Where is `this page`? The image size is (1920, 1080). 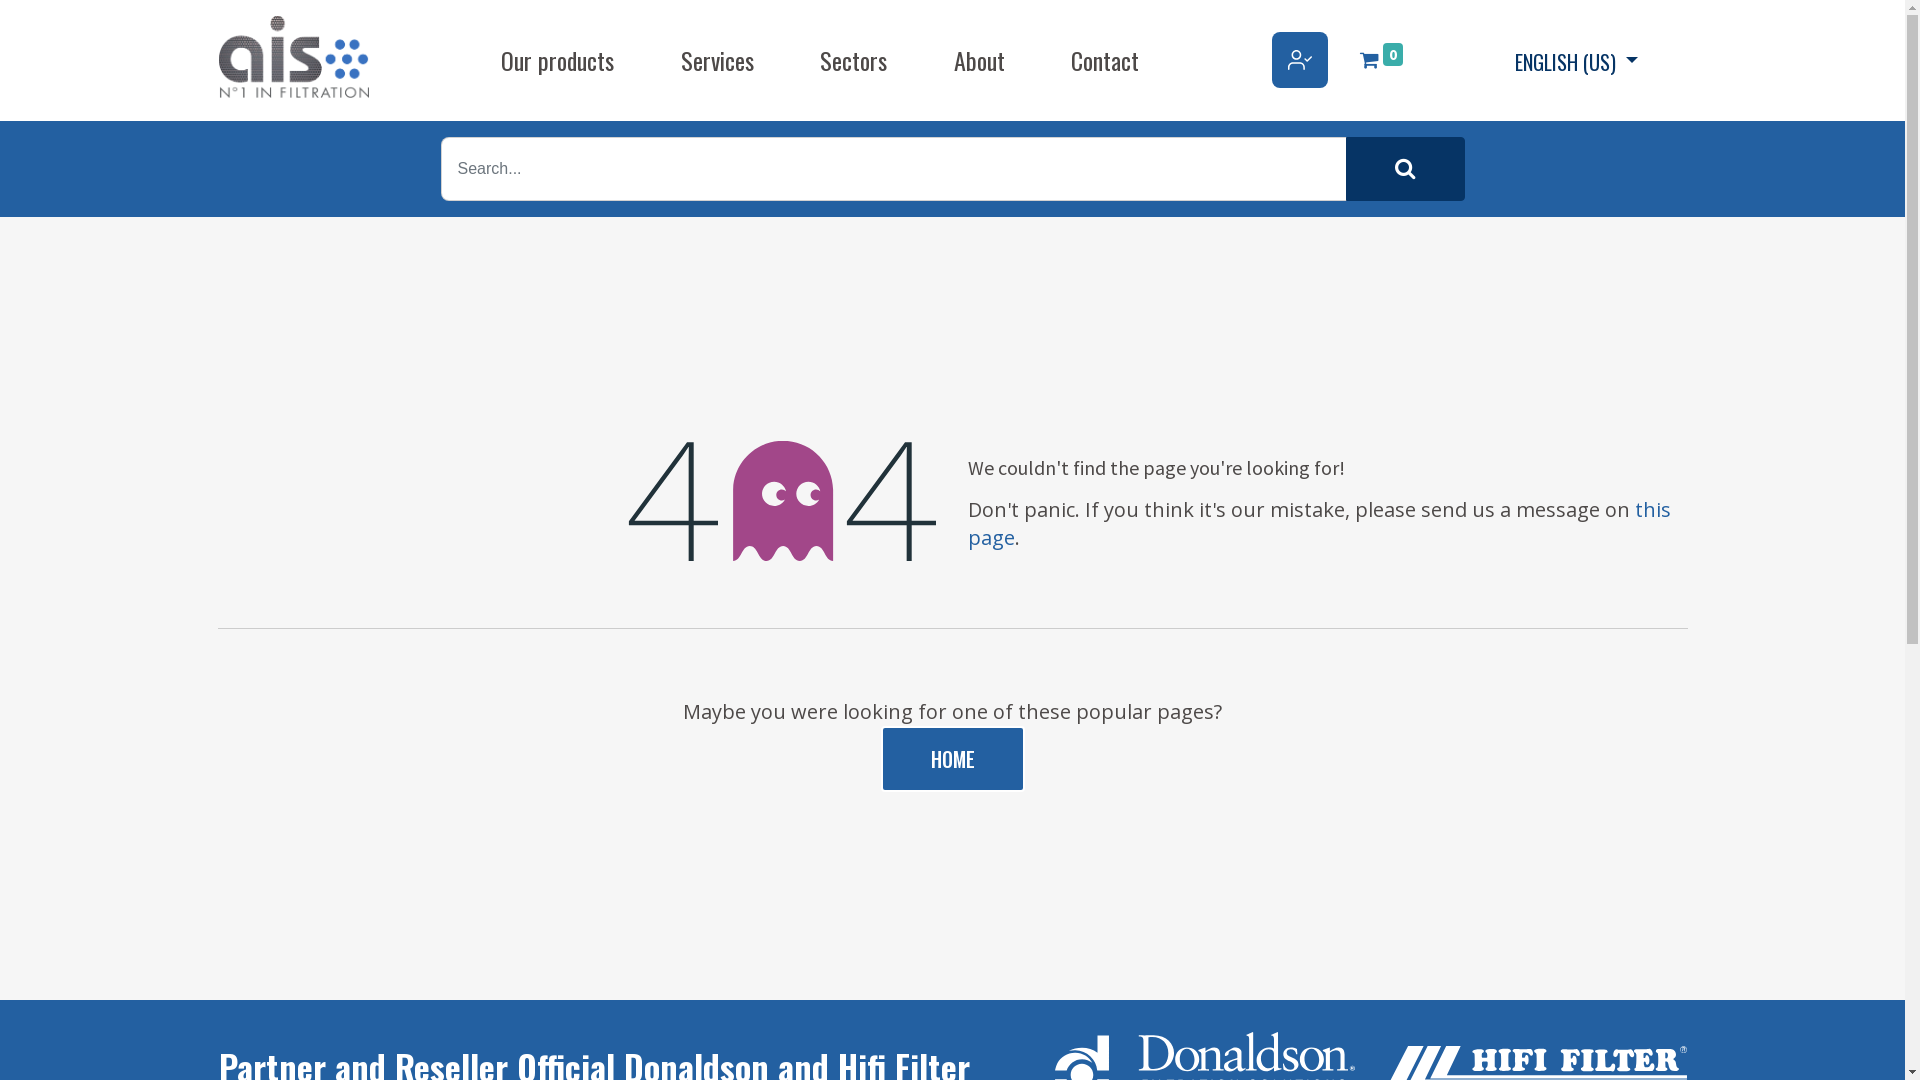
this page is located at coordinates (1320, 524).